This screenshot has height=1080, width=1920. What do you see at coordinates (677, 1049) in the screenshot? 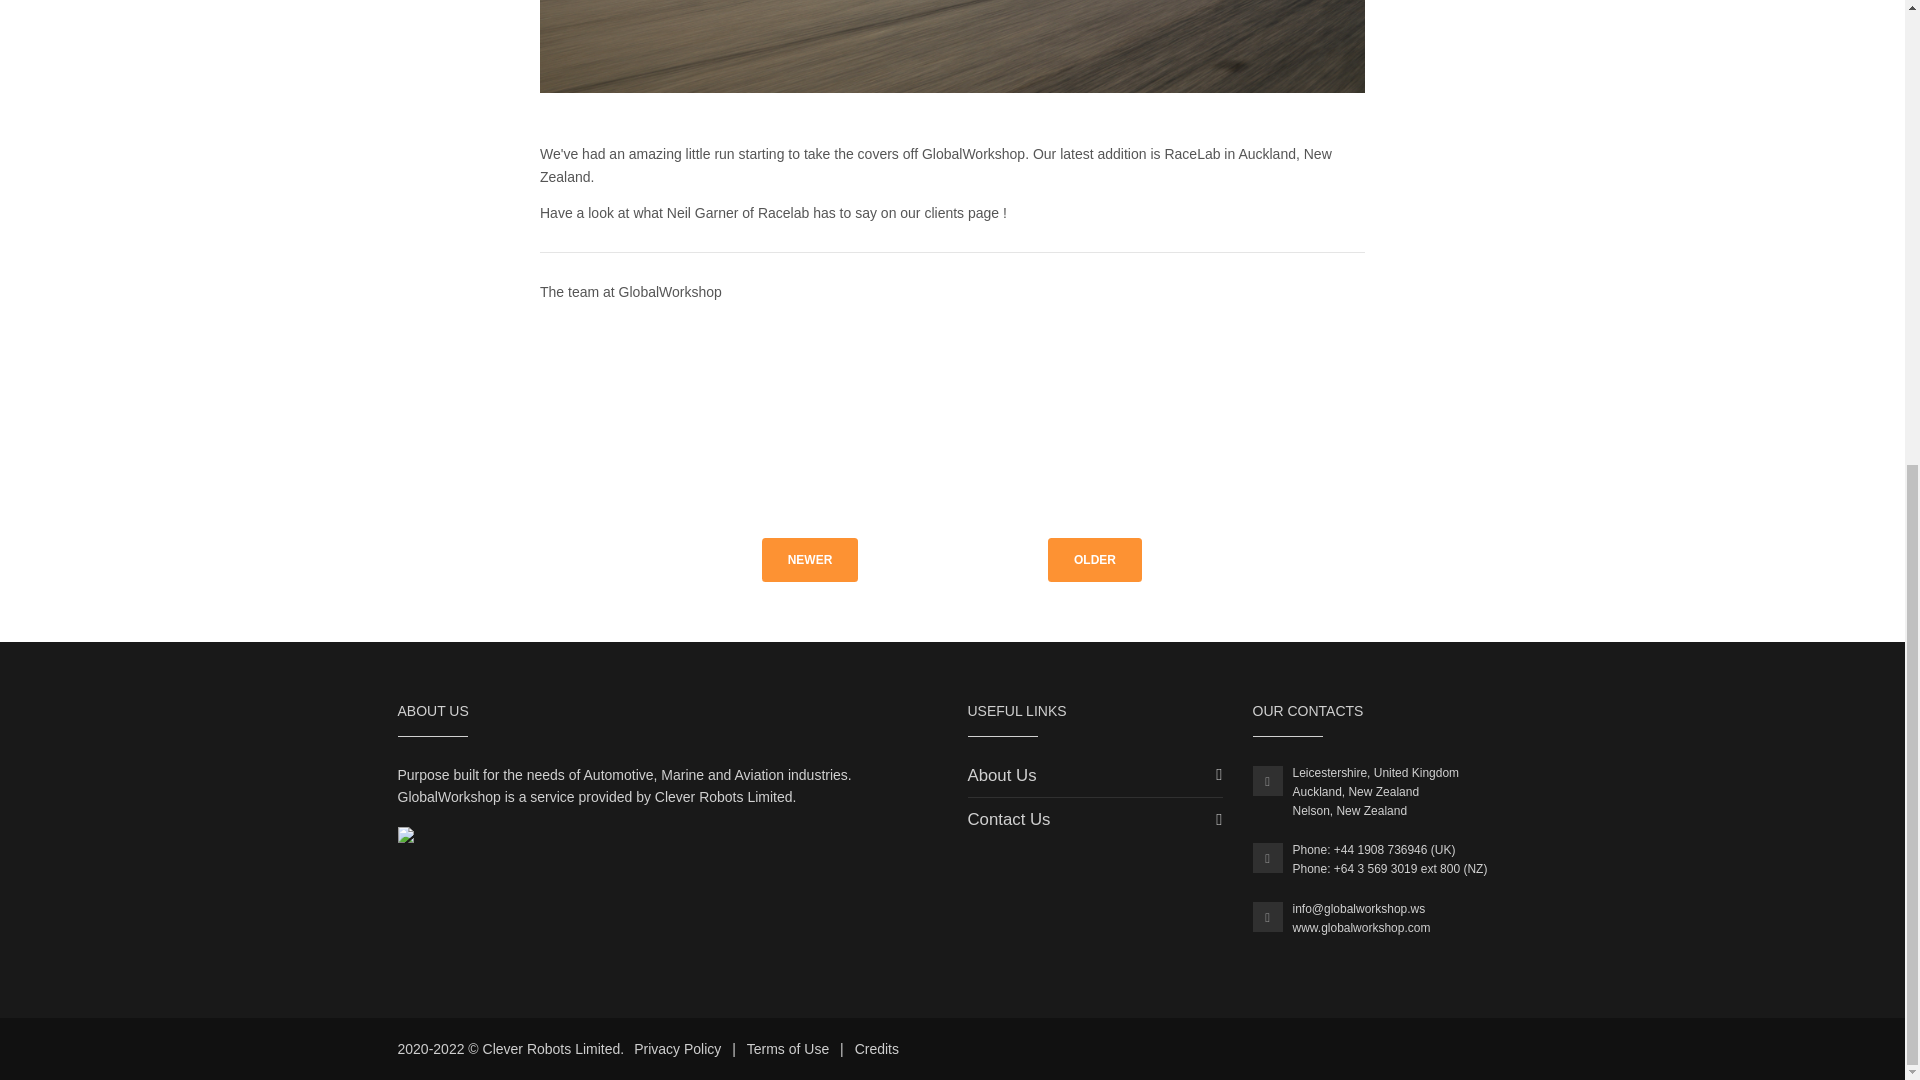
I see `Privacy Policy` at bounding box center [677, 1049].